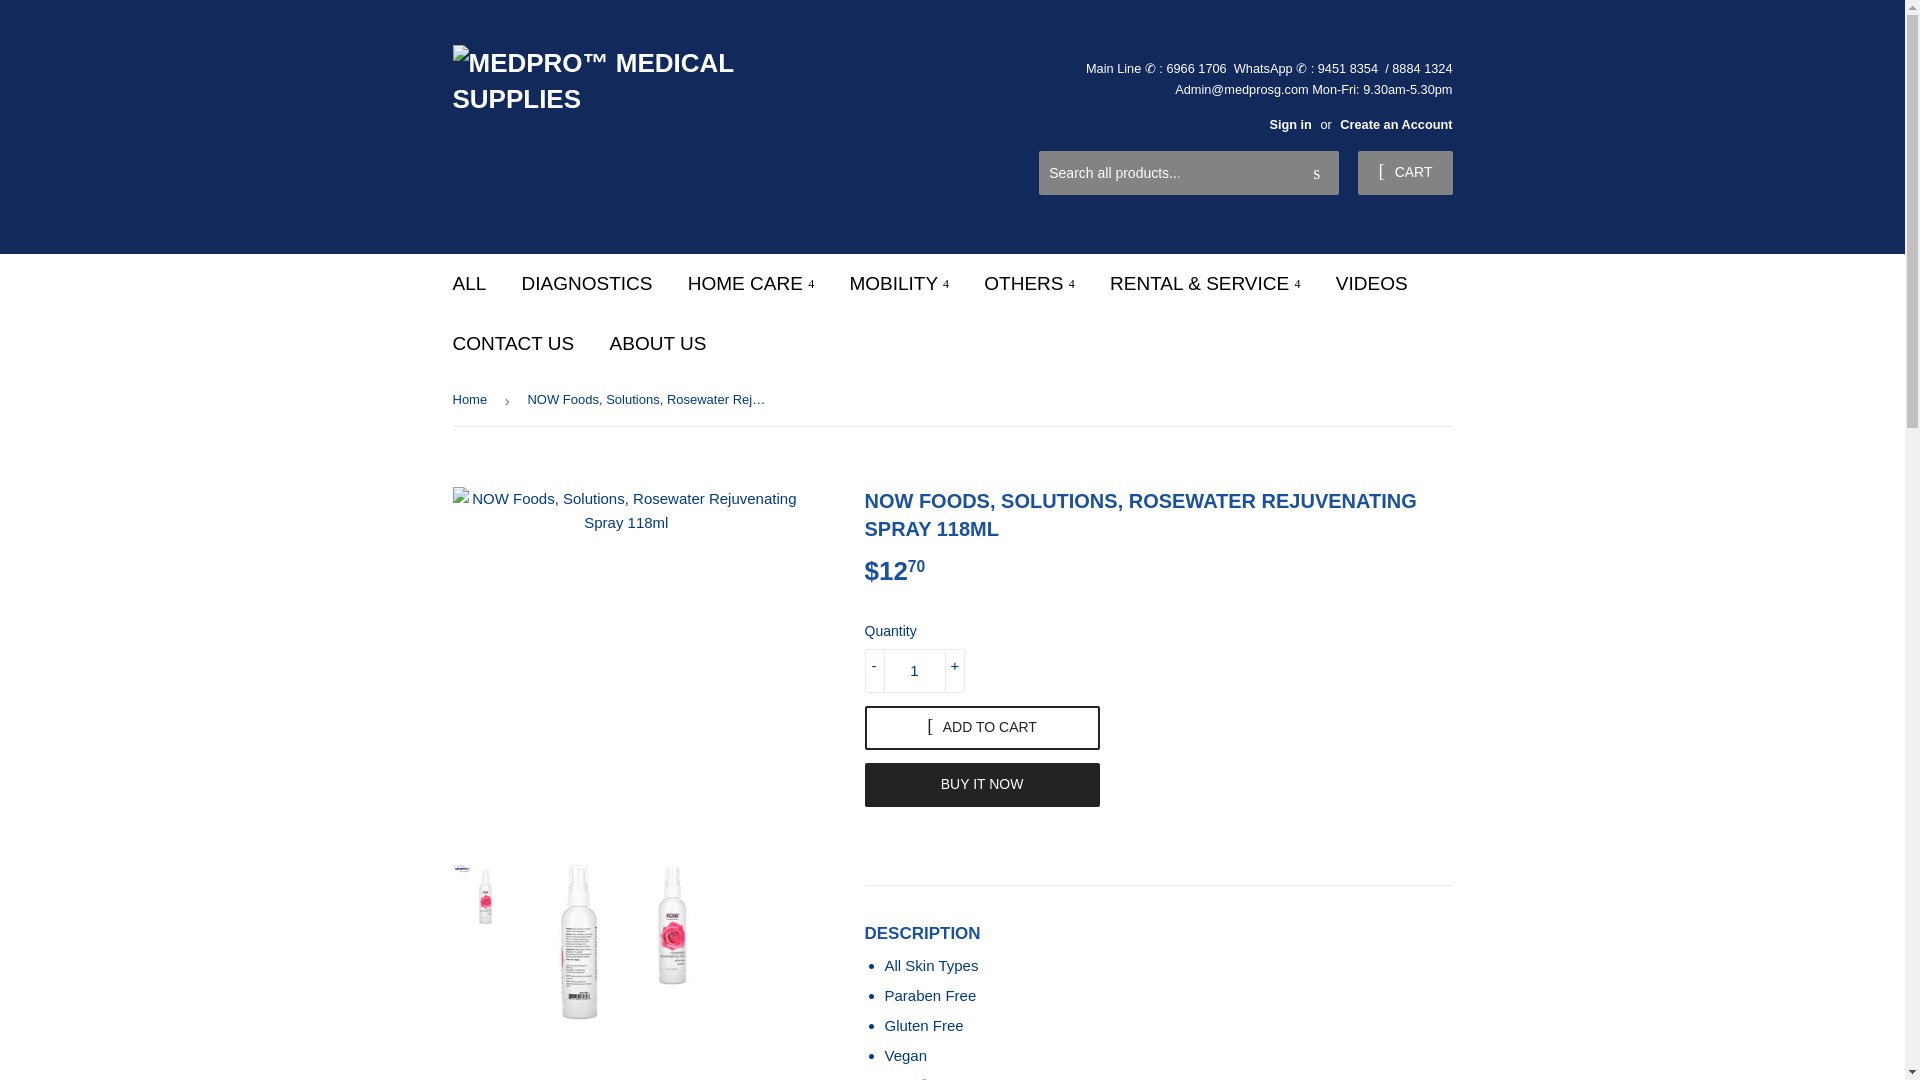 The height and width of the screenshot is (1080, 1920). What do you see at coordinates (1404, 173) in the screenshot?
I see `CART` at bounding box center [1404, 173].